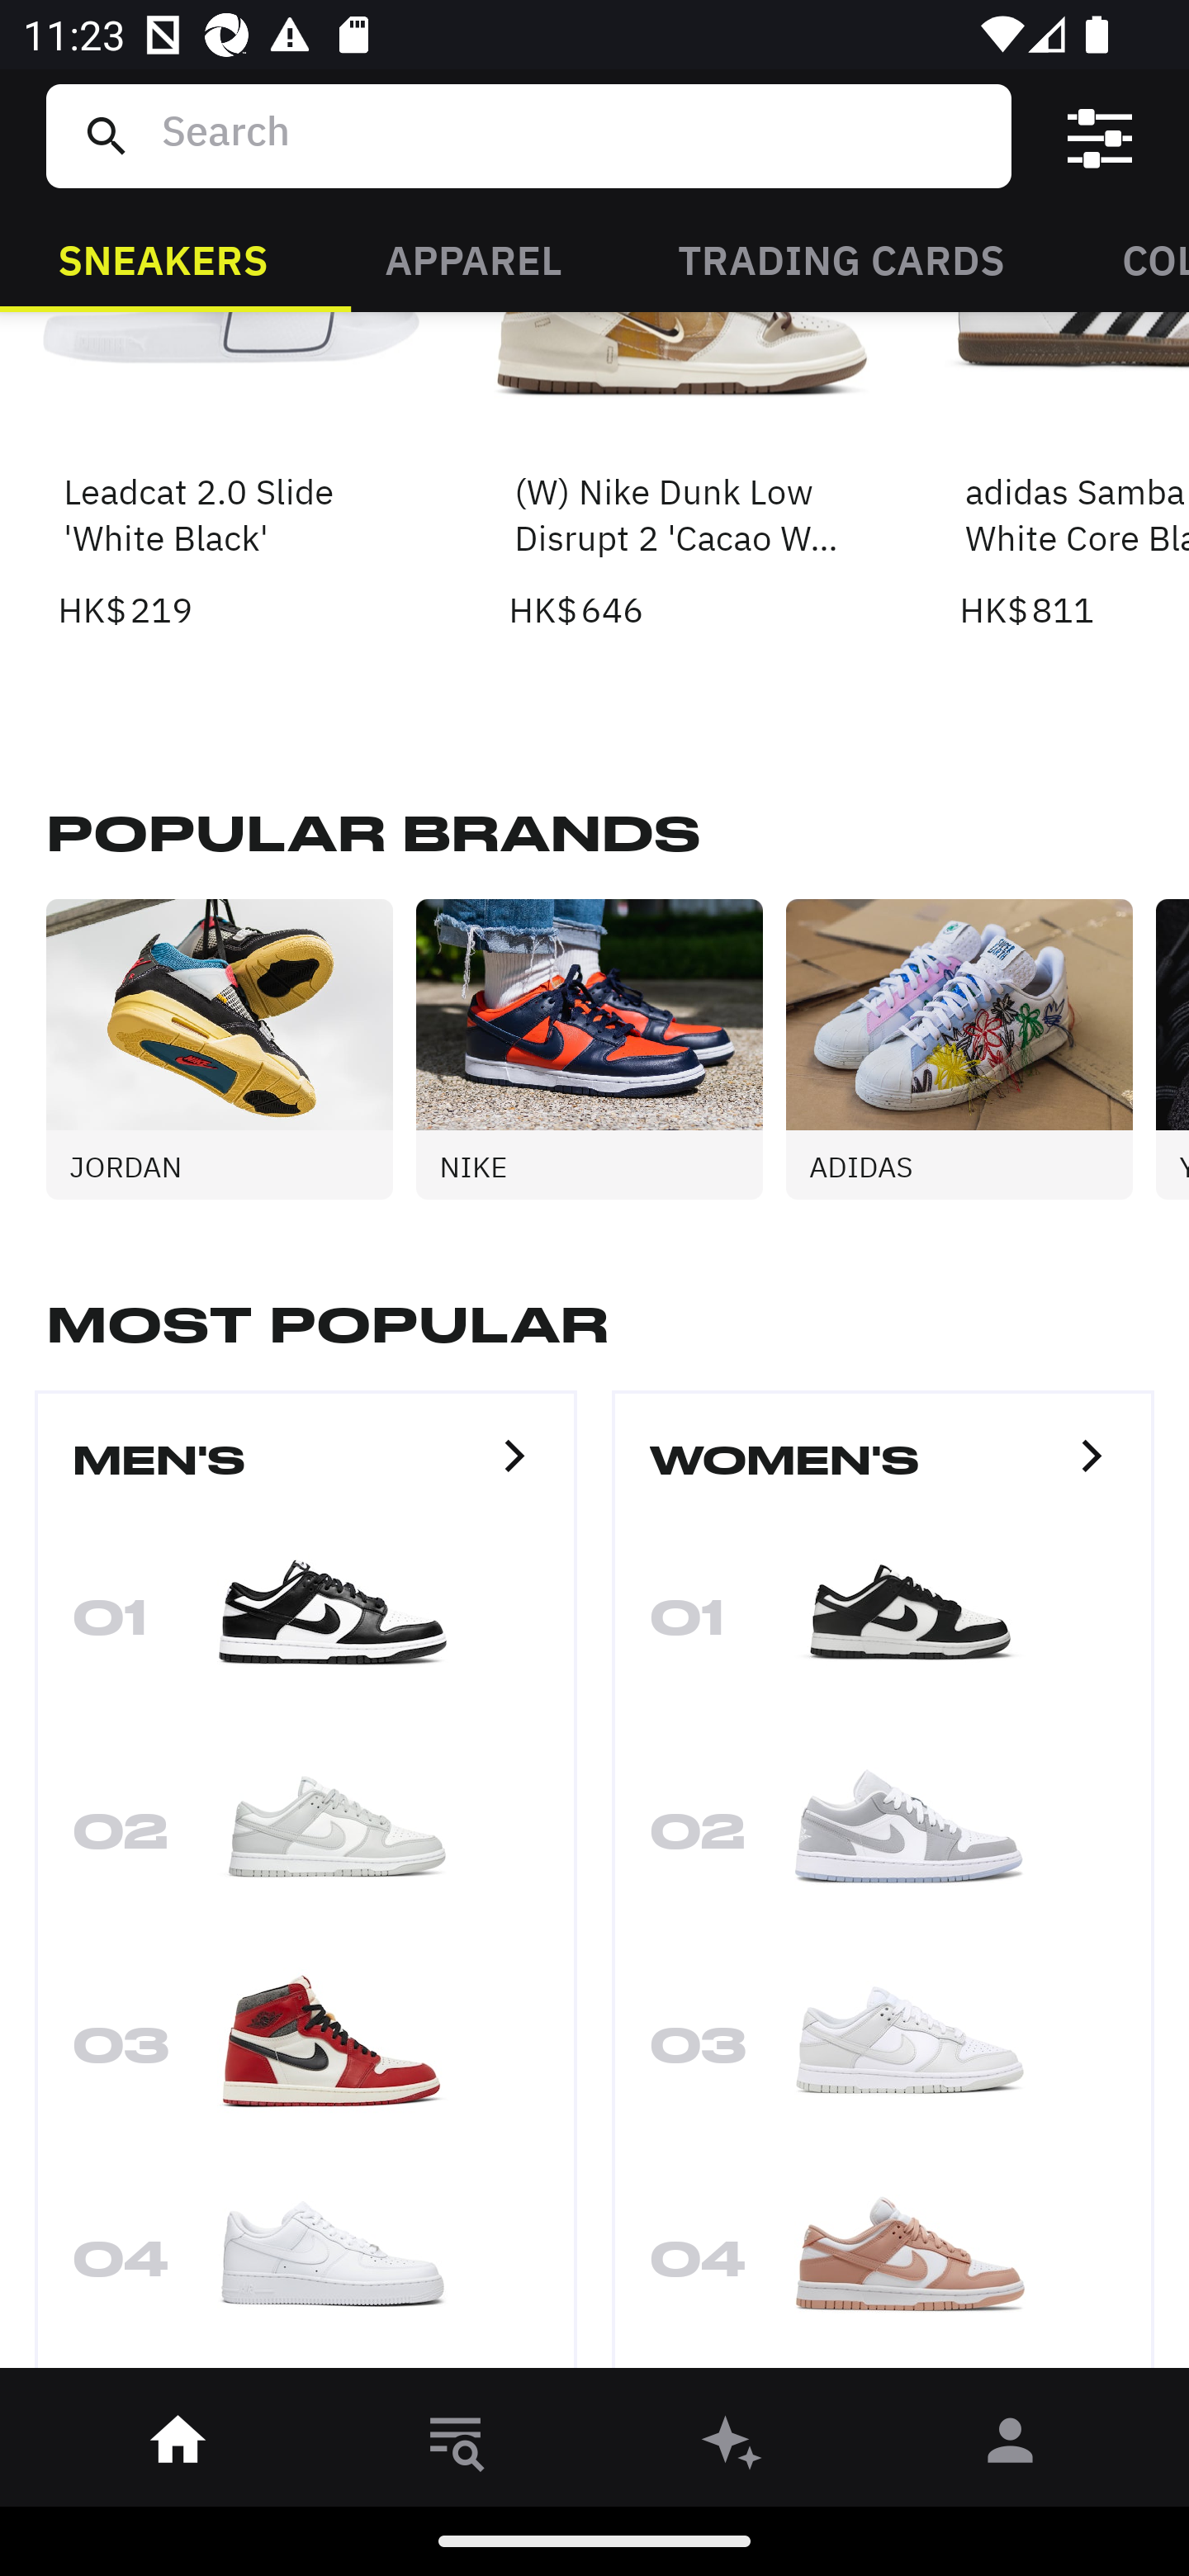 The width and height of the screenshot is (1189, 2576). Describe the element at coordinates (841, 258) in the screenshot. I see `TRADING CARDS` at that location.